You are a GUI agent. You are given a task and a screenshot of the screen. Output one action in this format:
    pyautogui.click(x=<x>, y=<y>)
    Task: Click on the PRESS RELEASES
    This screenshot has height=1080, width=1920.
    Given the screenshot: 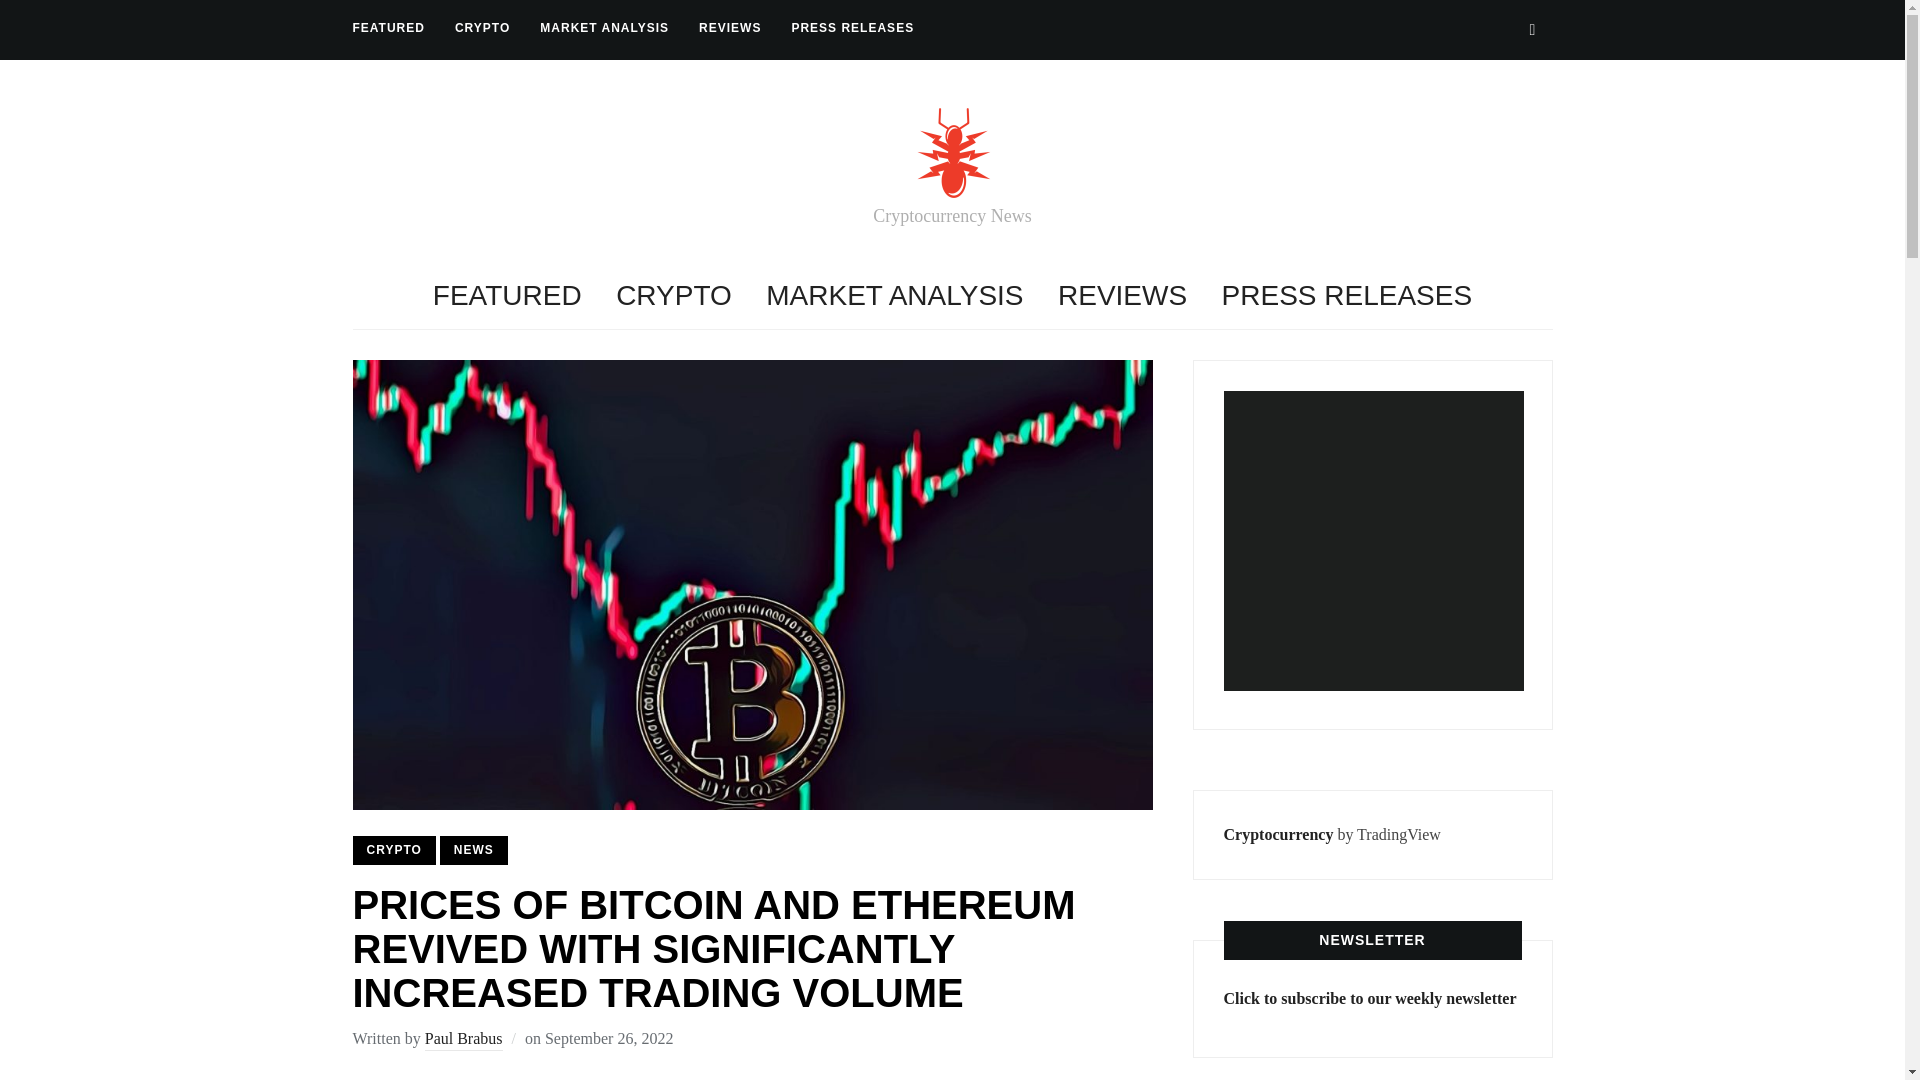 What is the action you would take?
    pyautogui.click(x=1346, y=296)
    